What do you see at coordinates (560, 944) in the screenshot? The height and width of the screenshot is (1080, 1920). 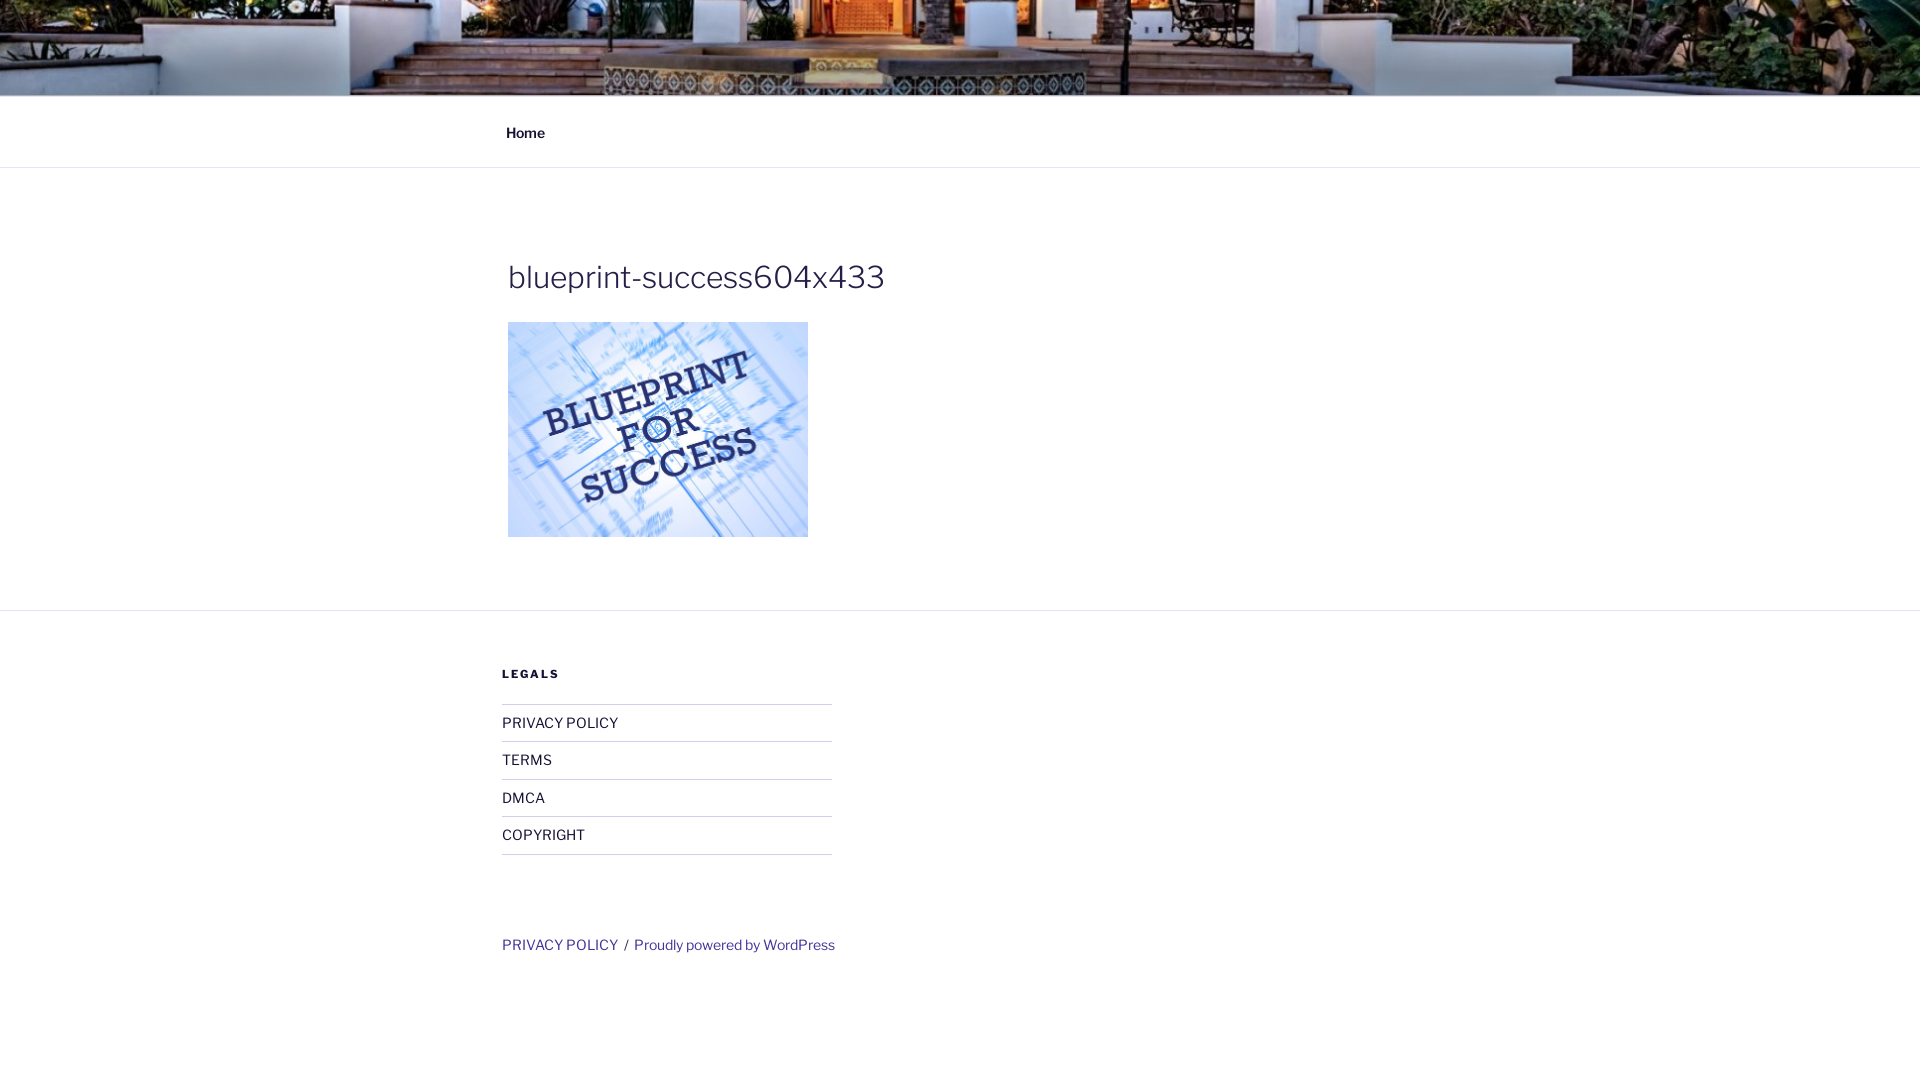 I see `PRIVACY POLICY` at bounding box center [560, 944].